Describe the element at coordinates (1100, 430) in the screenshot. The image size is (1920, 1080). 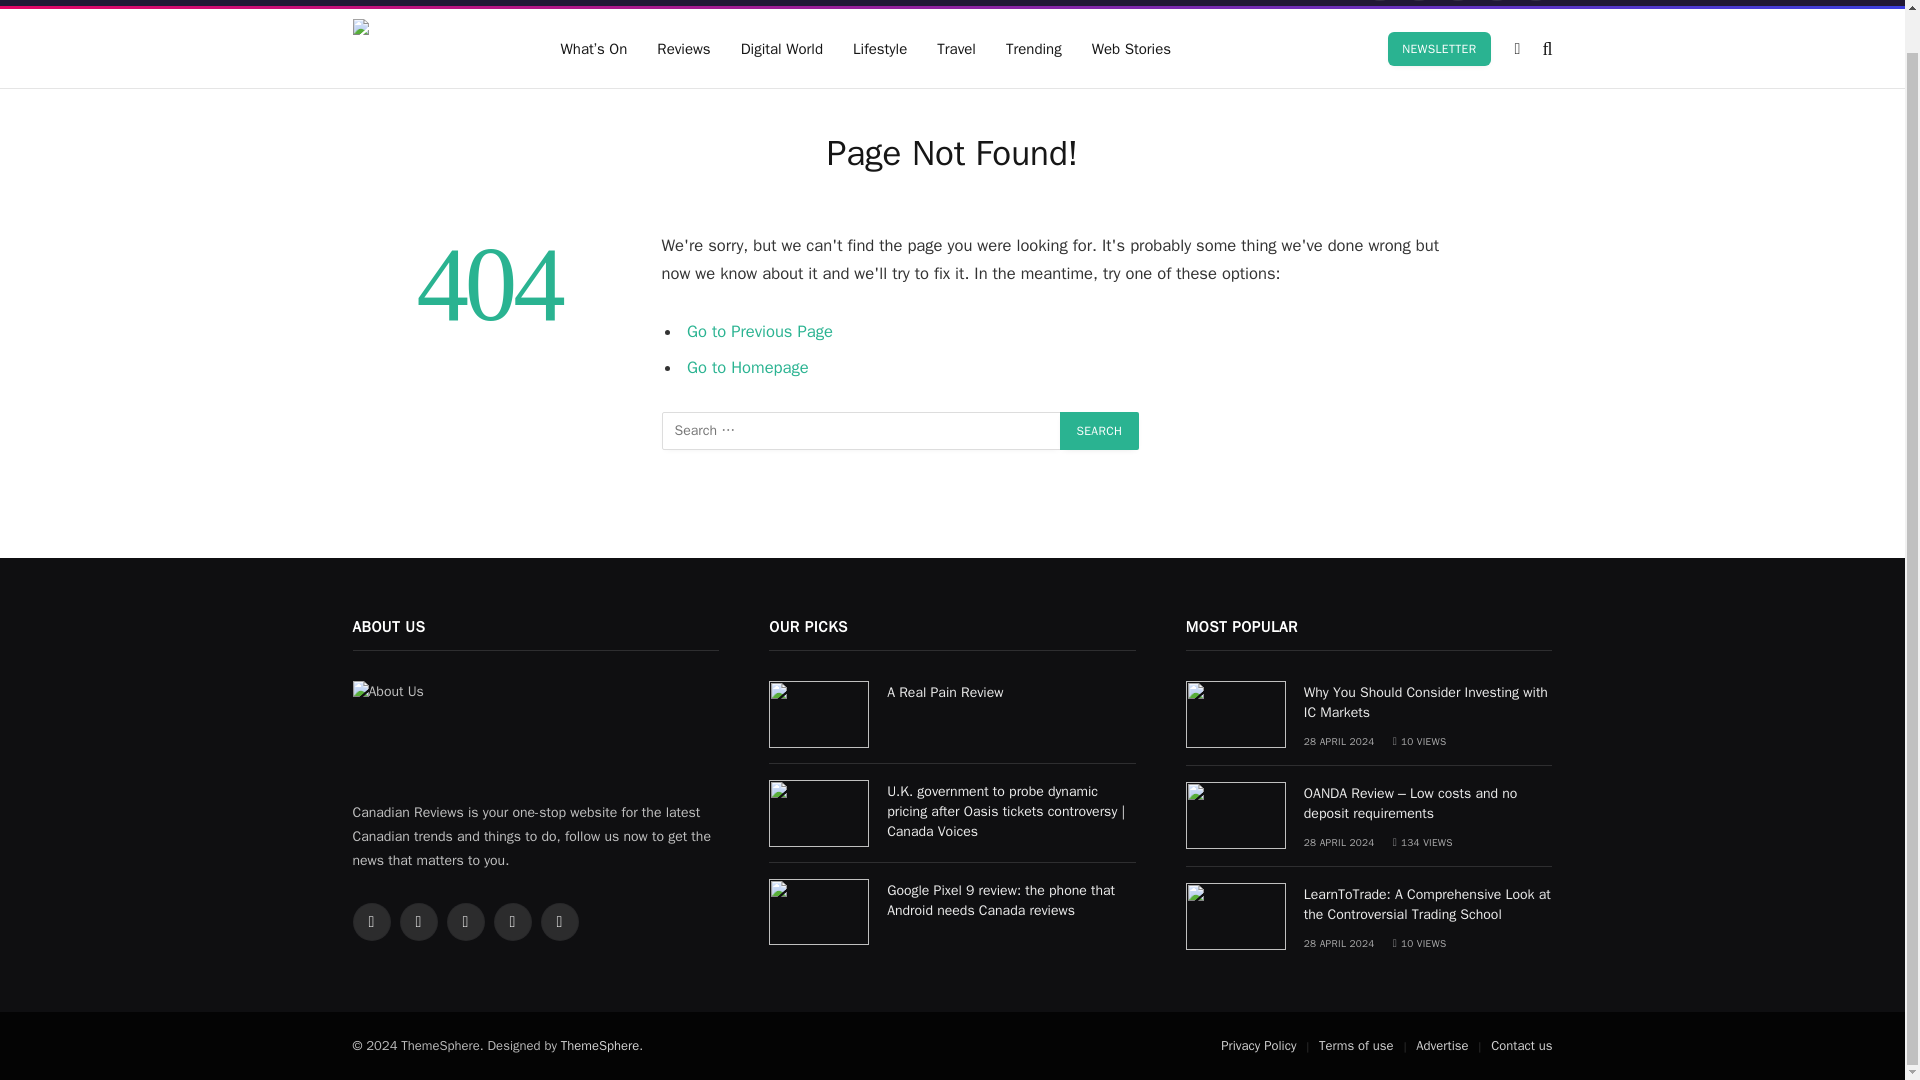
I see `Search` at that location.